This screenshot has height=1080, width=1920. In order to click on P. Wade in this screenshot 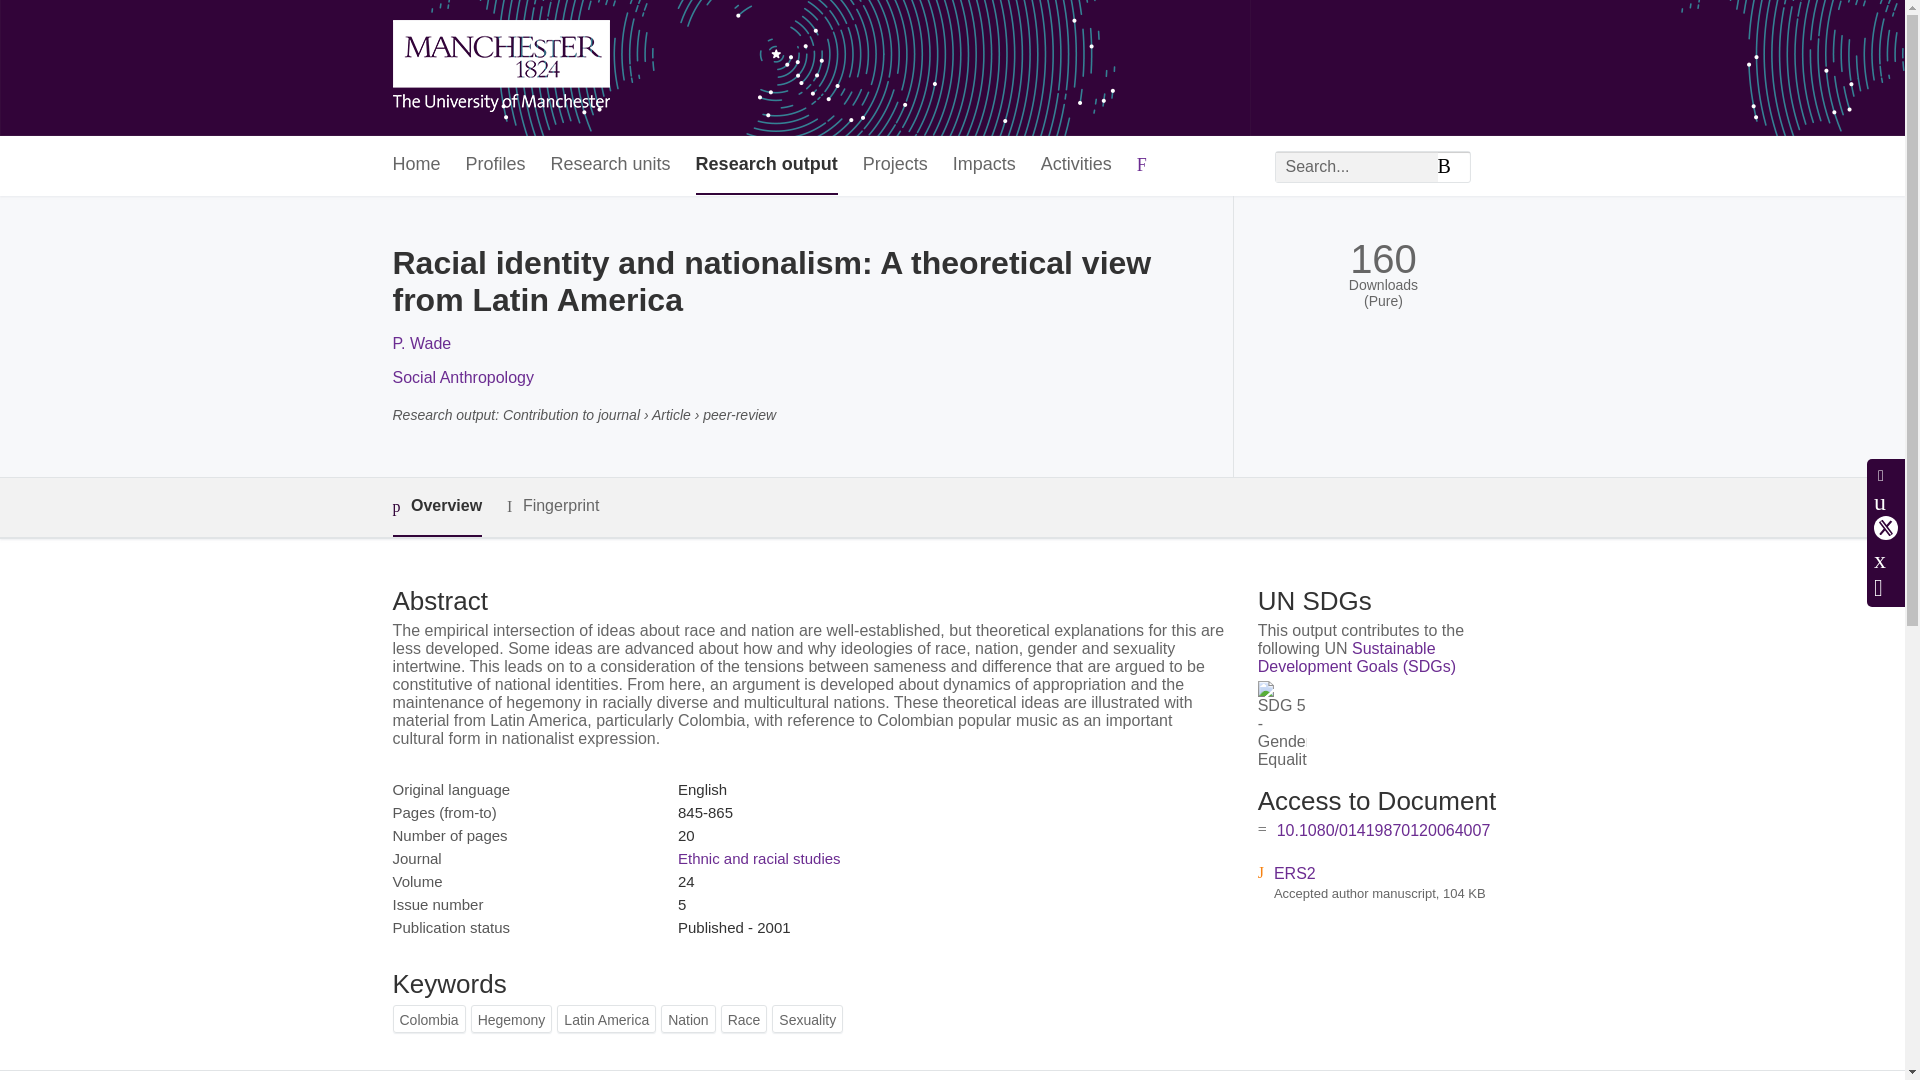, I will do `click(421, 343)`.